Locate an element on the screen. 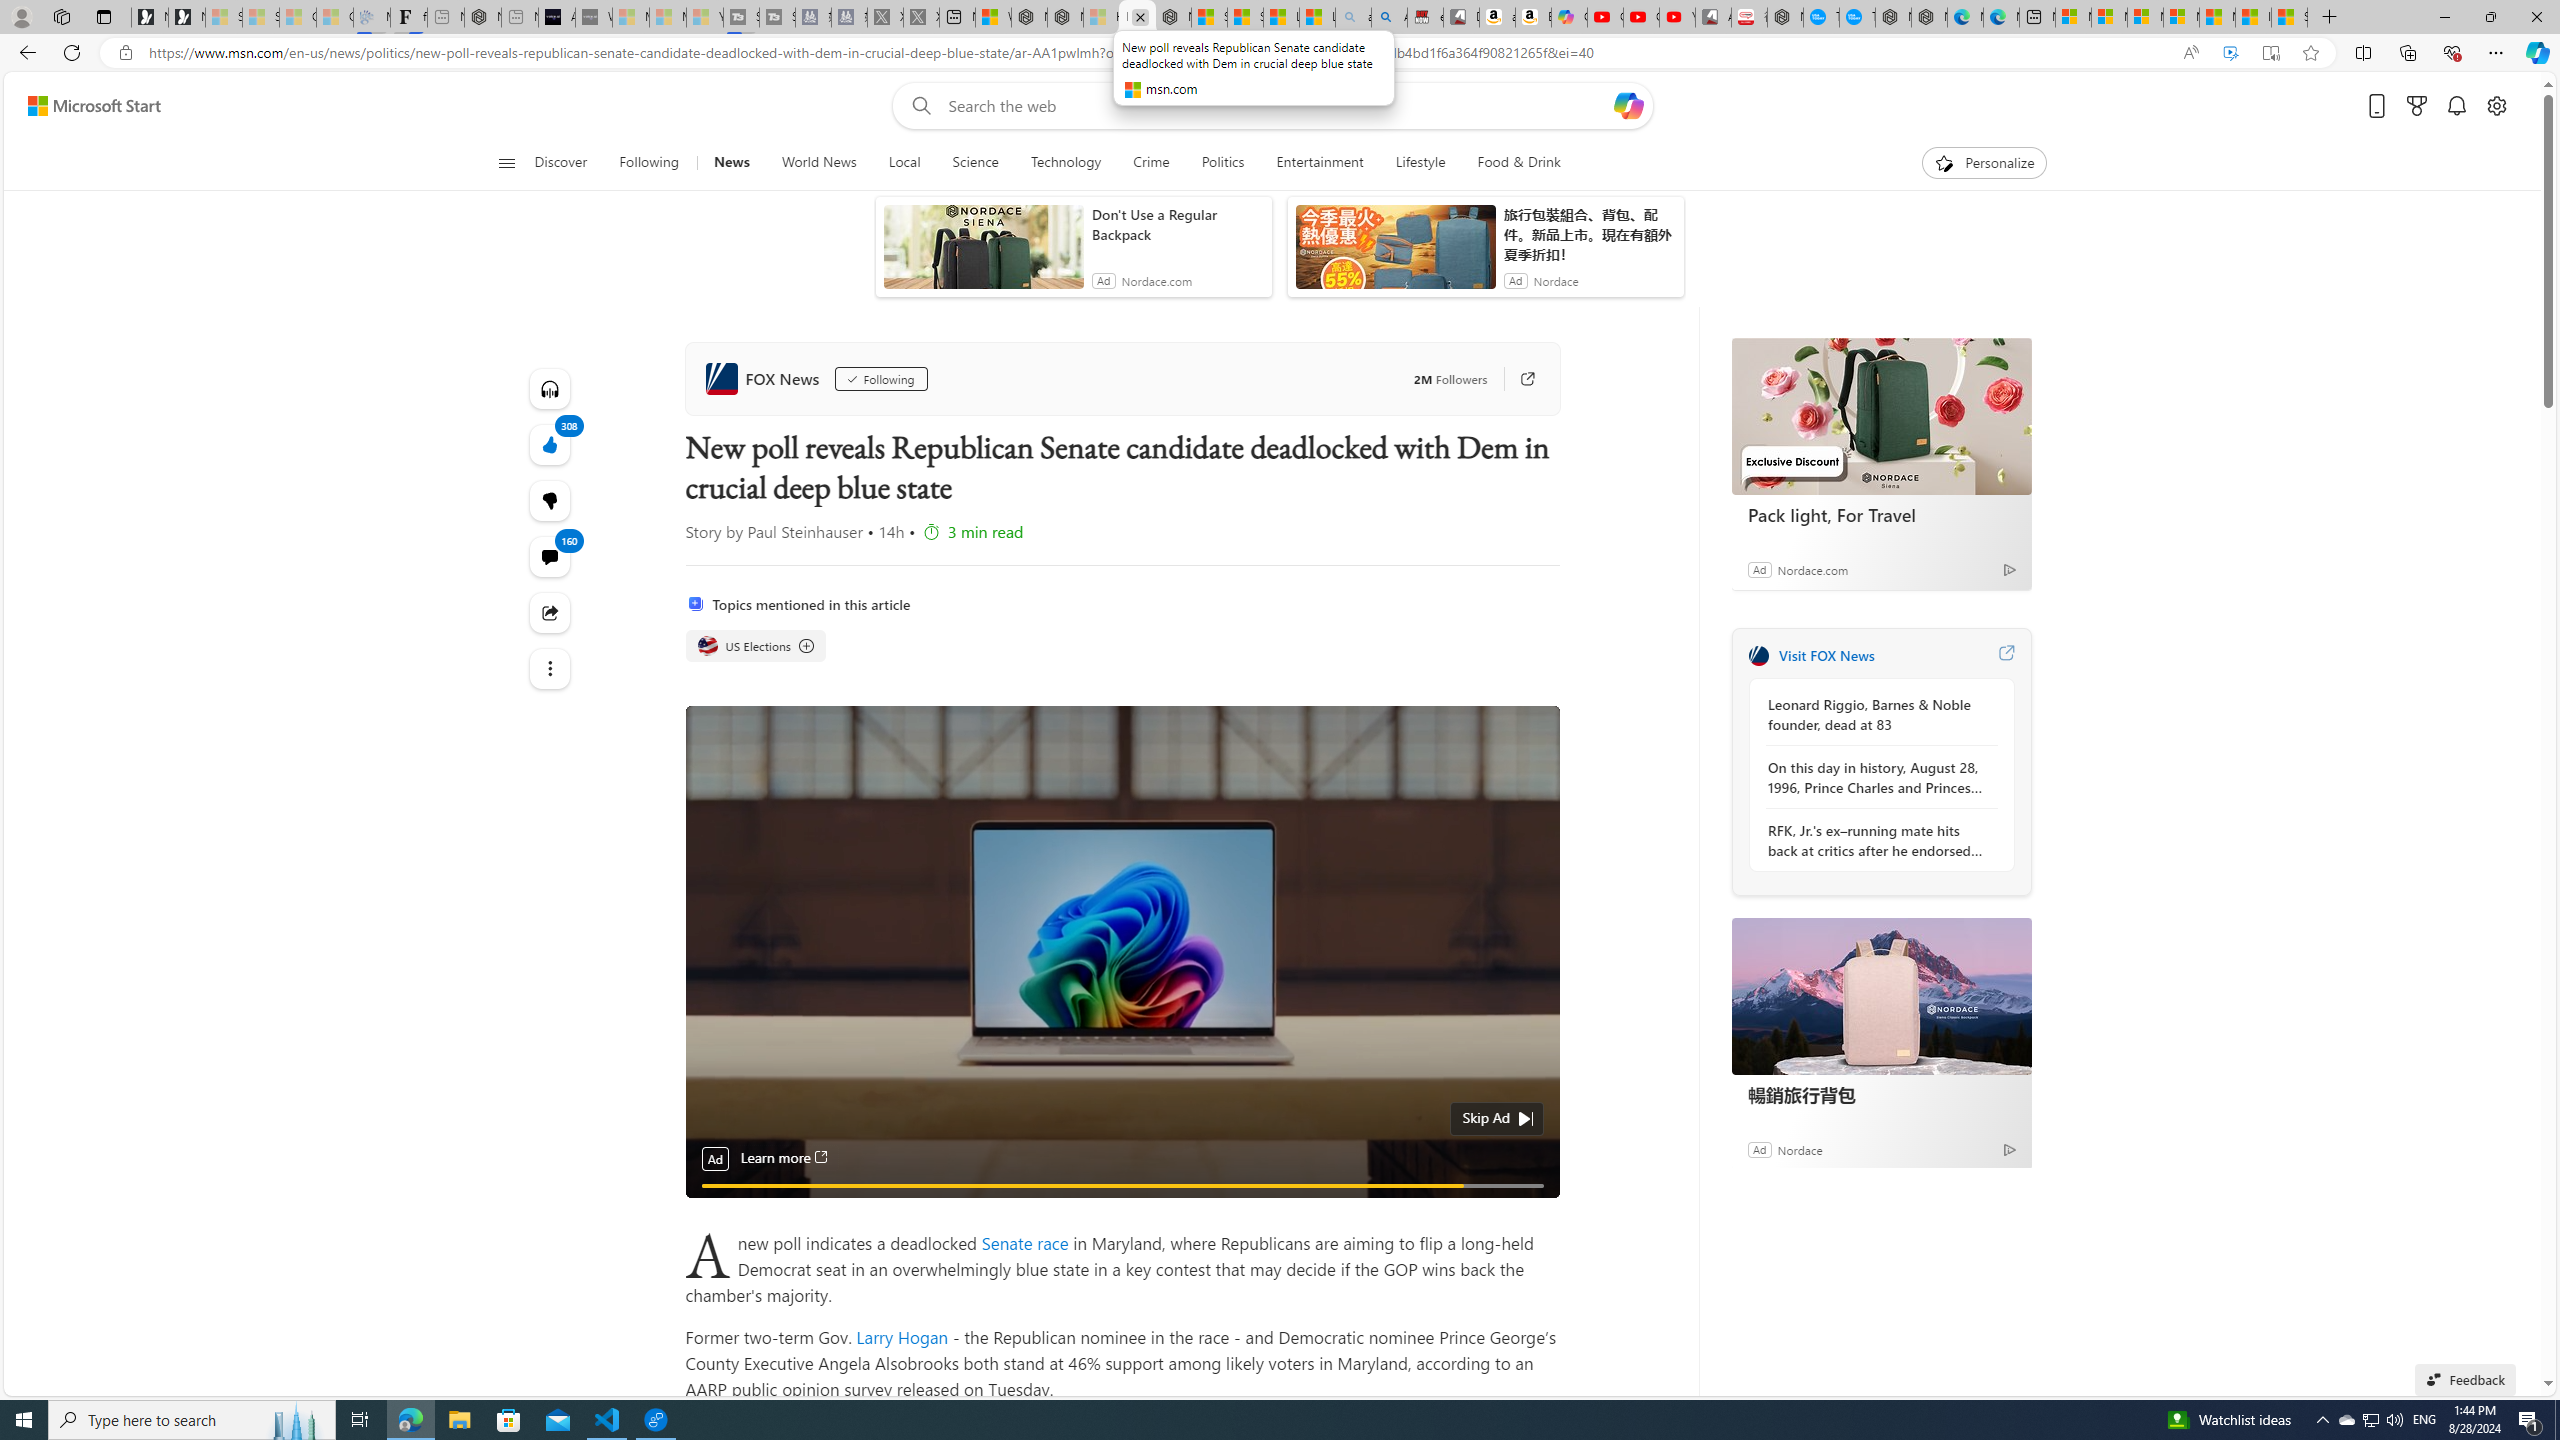  Senate race  is located at coordinates (1028, 1242).